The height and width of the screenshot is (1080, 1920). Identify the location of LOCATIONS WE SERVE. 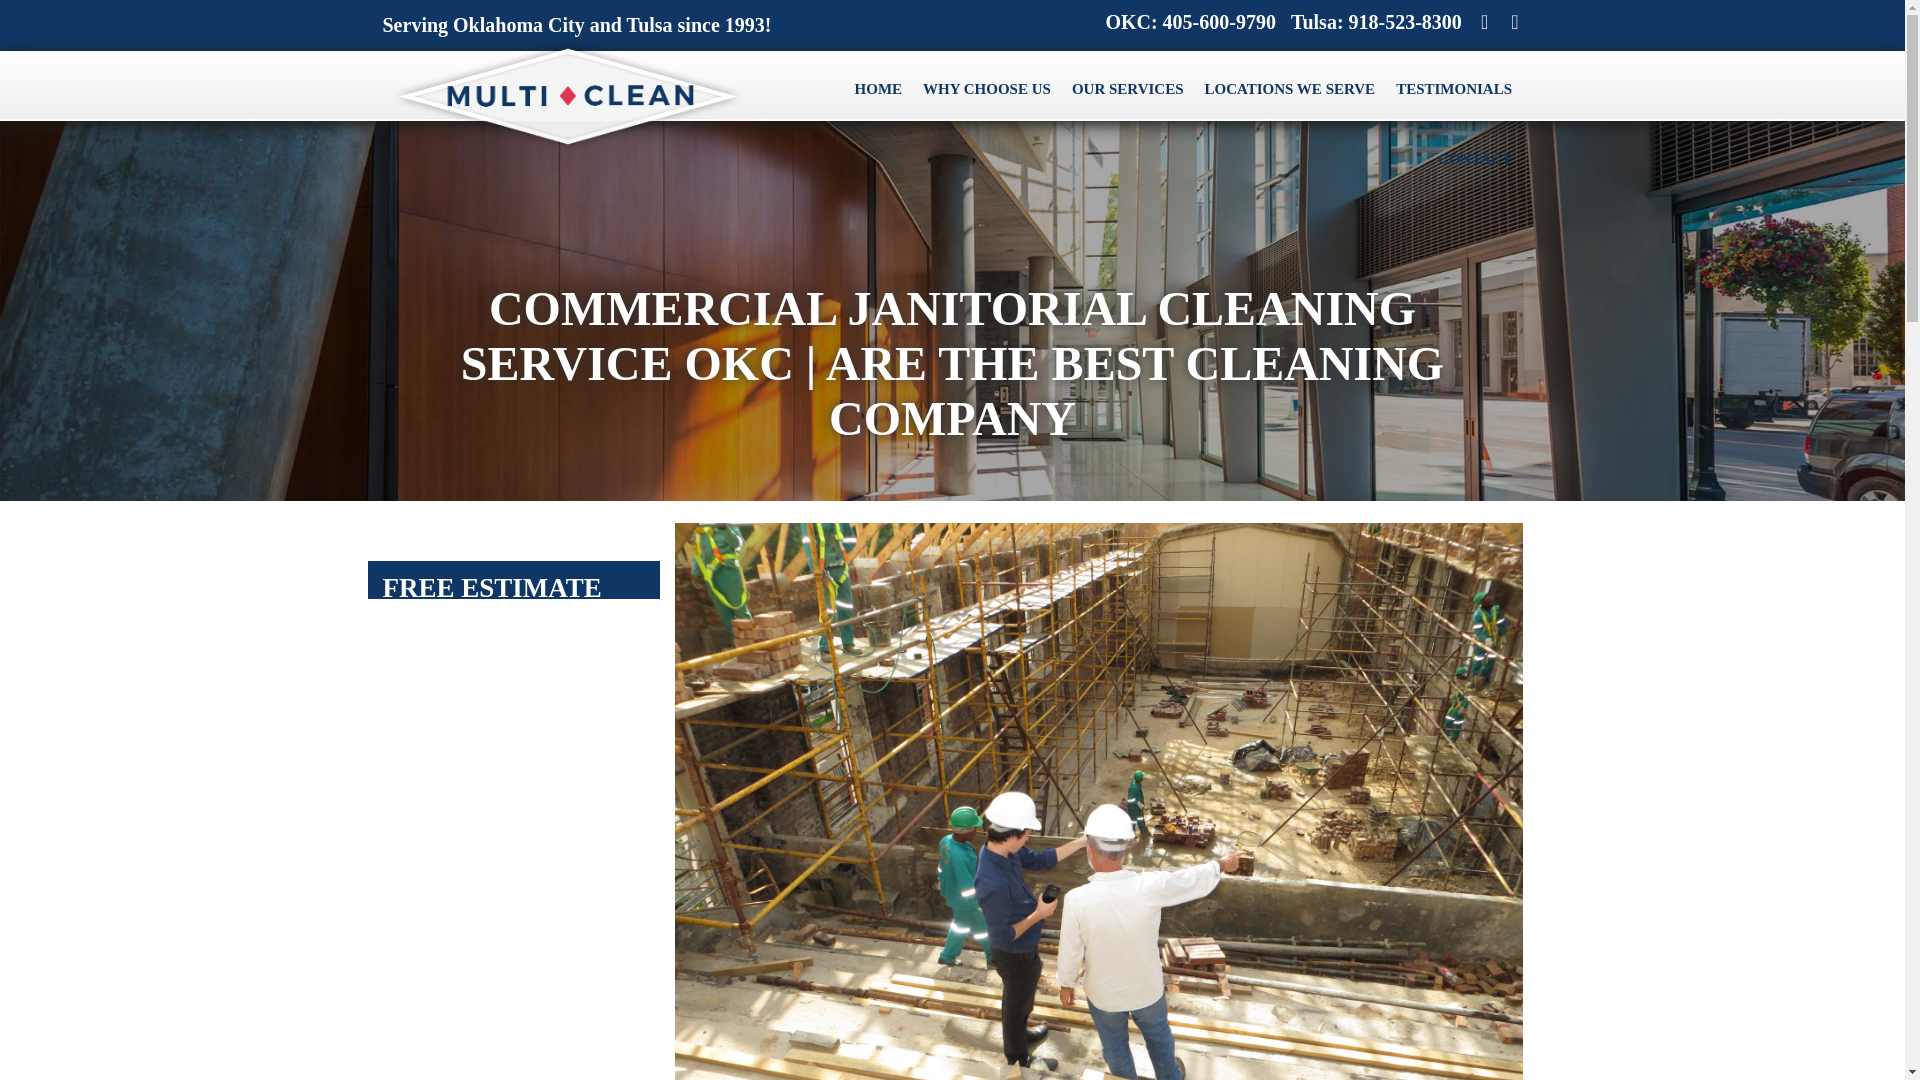
(1290, 90).